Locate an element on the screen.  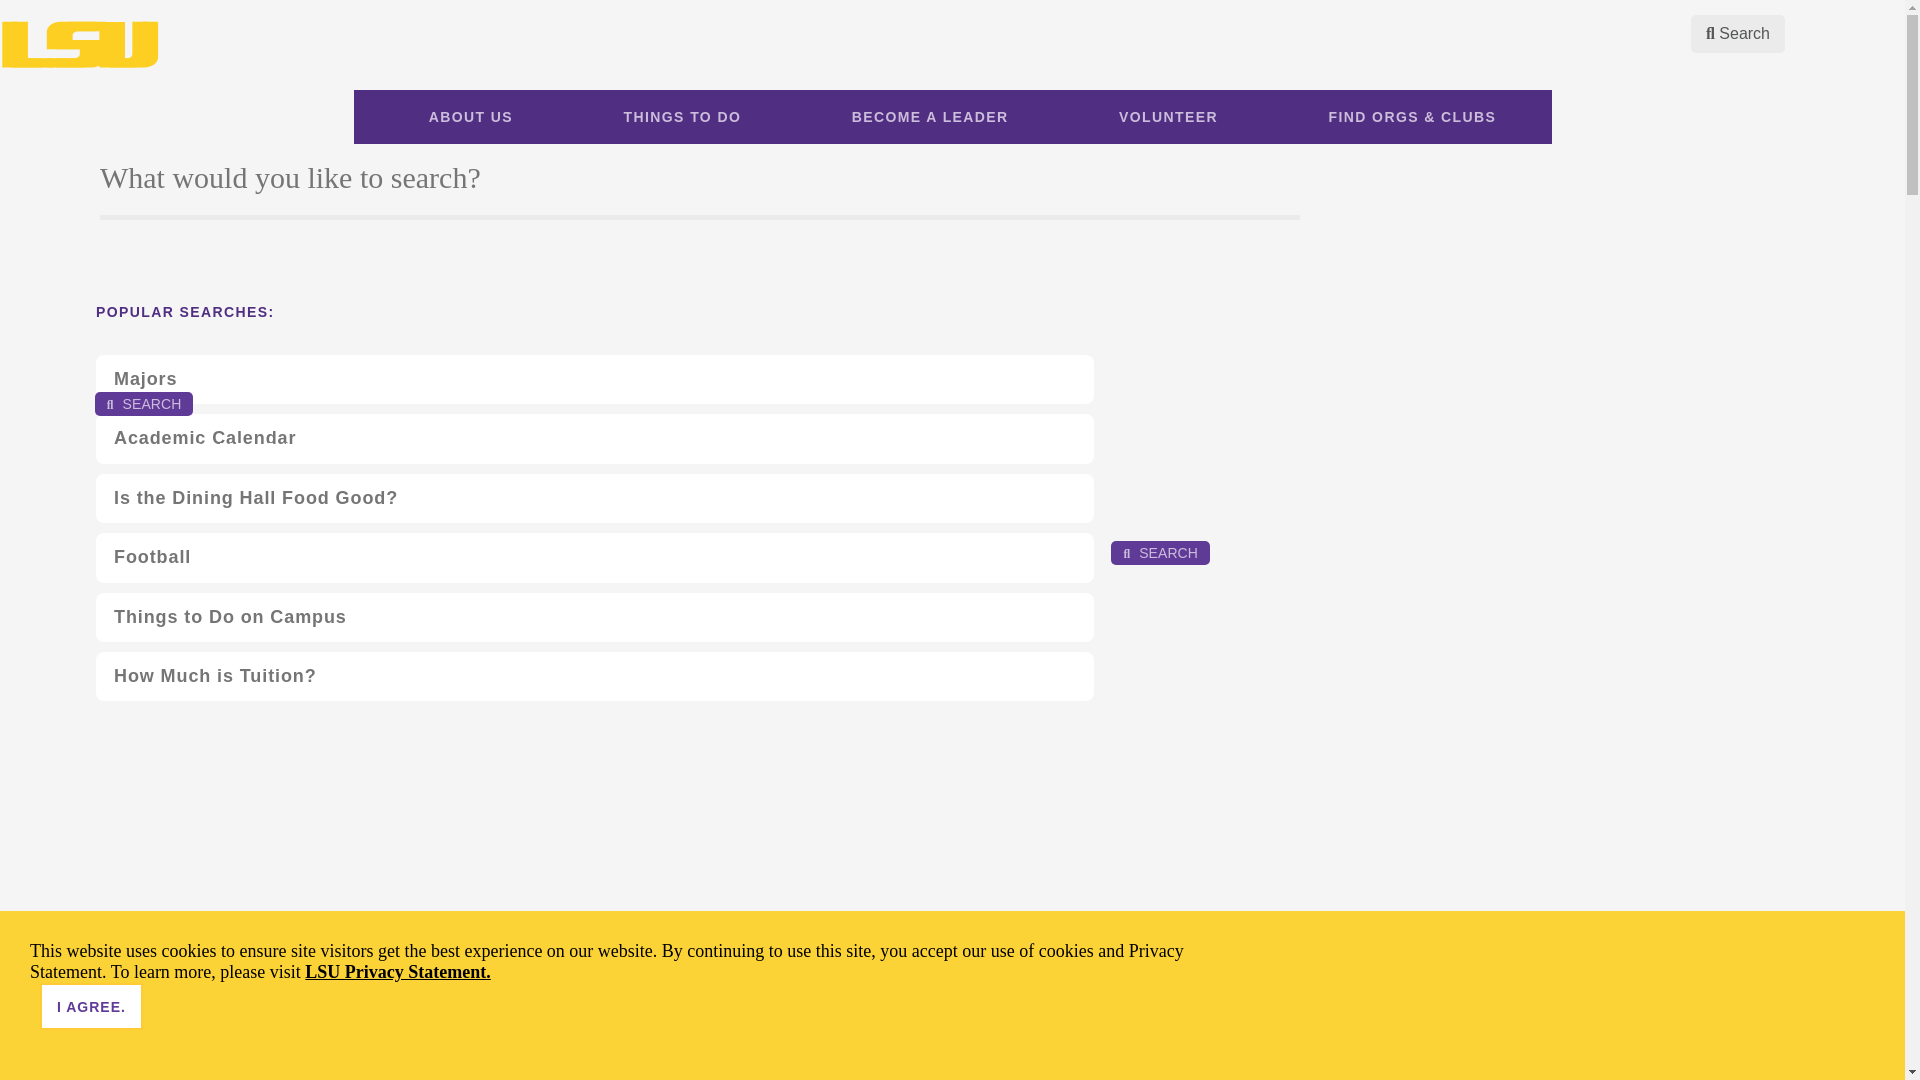
MYLSU is located at coordinates (21, 320).